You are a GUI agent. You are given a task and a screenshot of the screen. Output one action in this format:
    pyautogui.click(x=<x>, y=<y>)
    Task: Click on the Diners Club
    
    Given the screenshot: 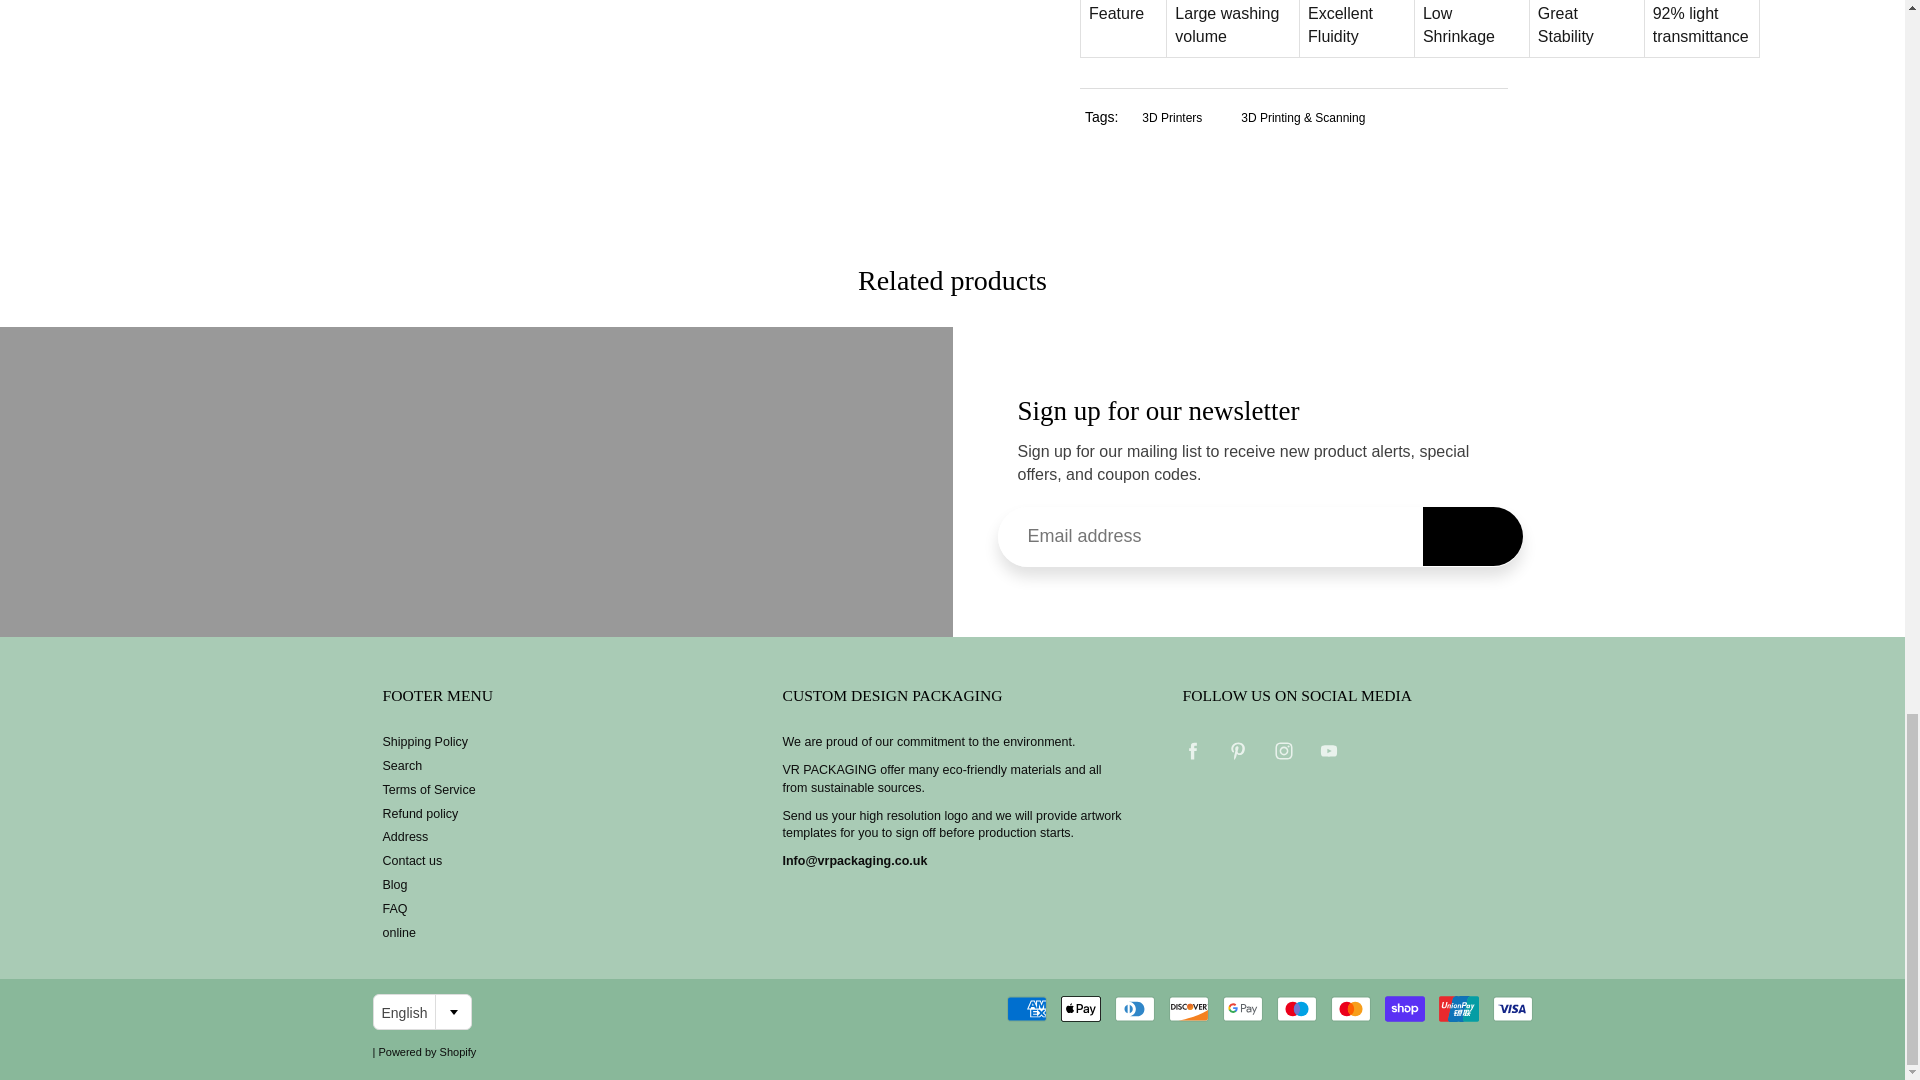 What is the action you would take?
    pyautogui.click(x=1135, y=1008)
    